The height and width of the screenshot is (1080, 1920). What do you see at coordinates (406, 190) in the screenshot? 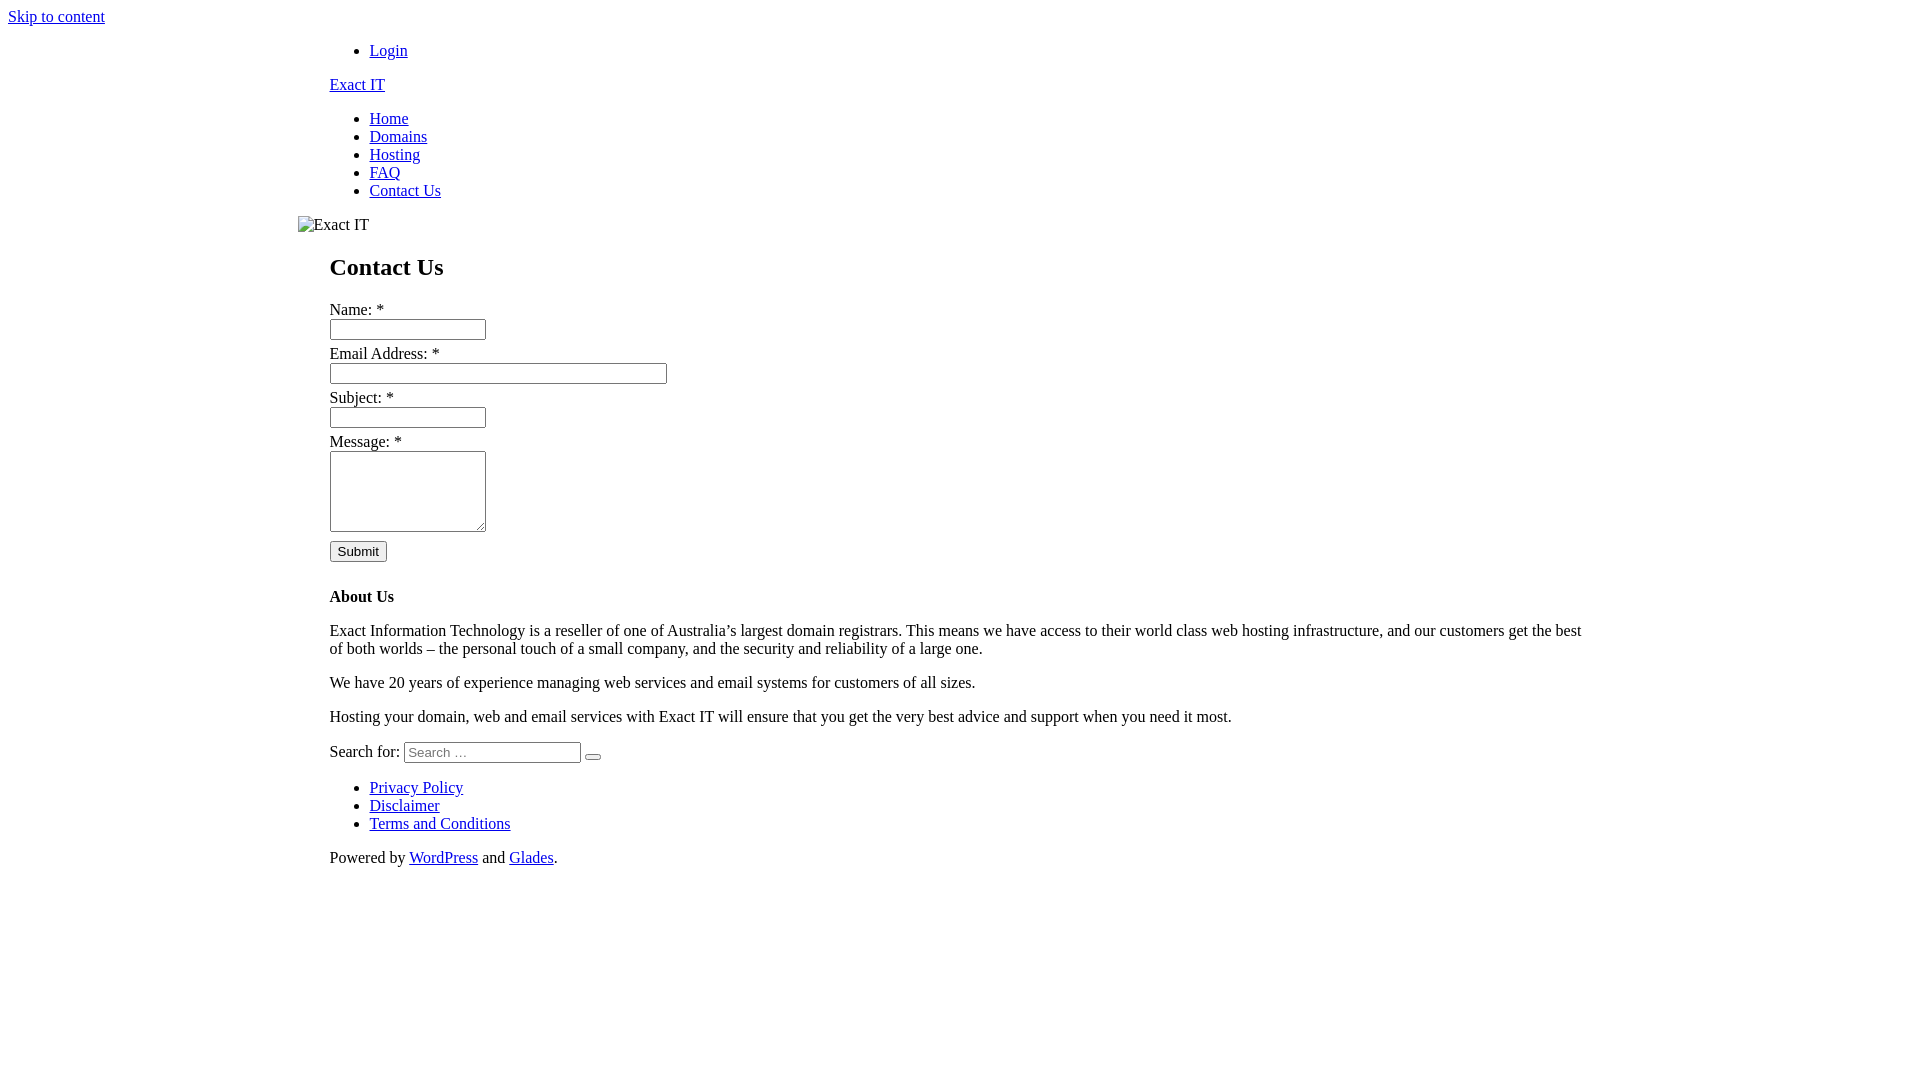
I see `Contact Us` at bounding box center [406, 190].